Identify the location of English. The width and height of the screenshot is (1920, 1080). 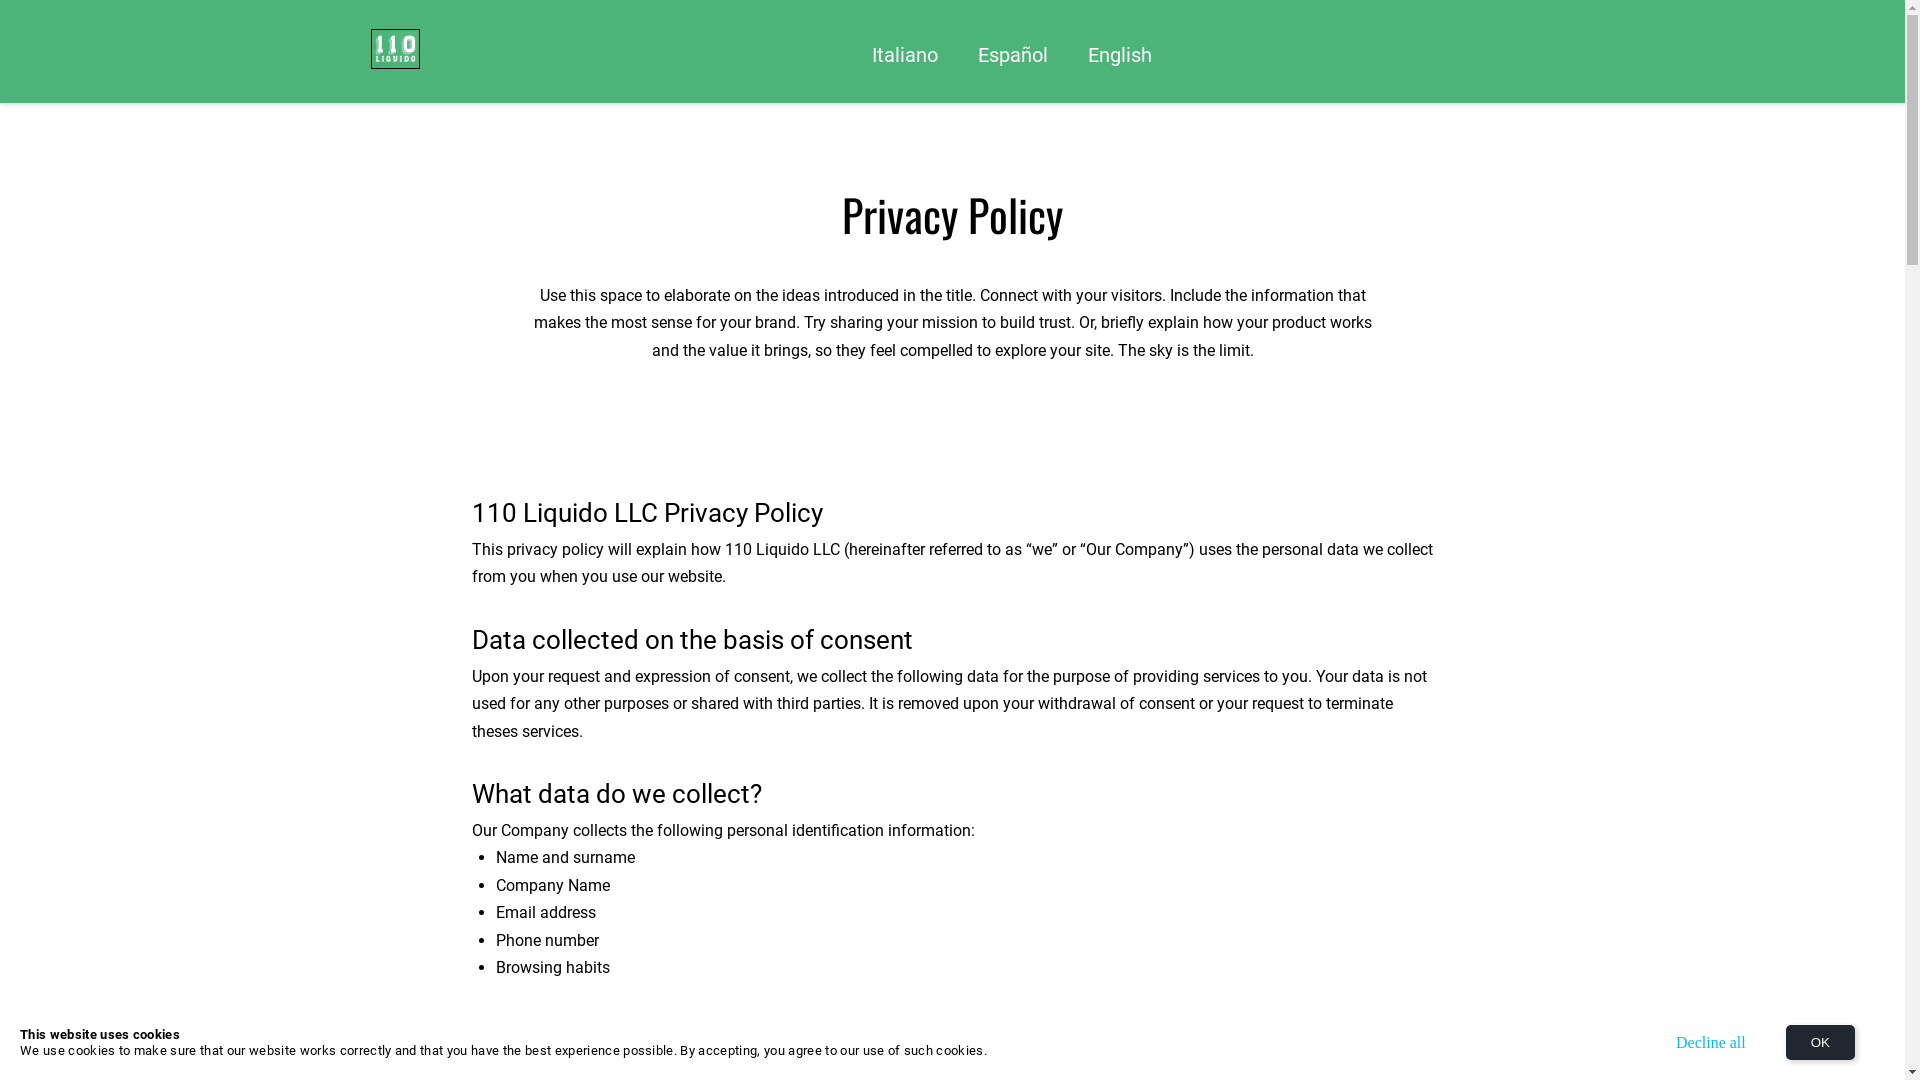
(1120, 55).